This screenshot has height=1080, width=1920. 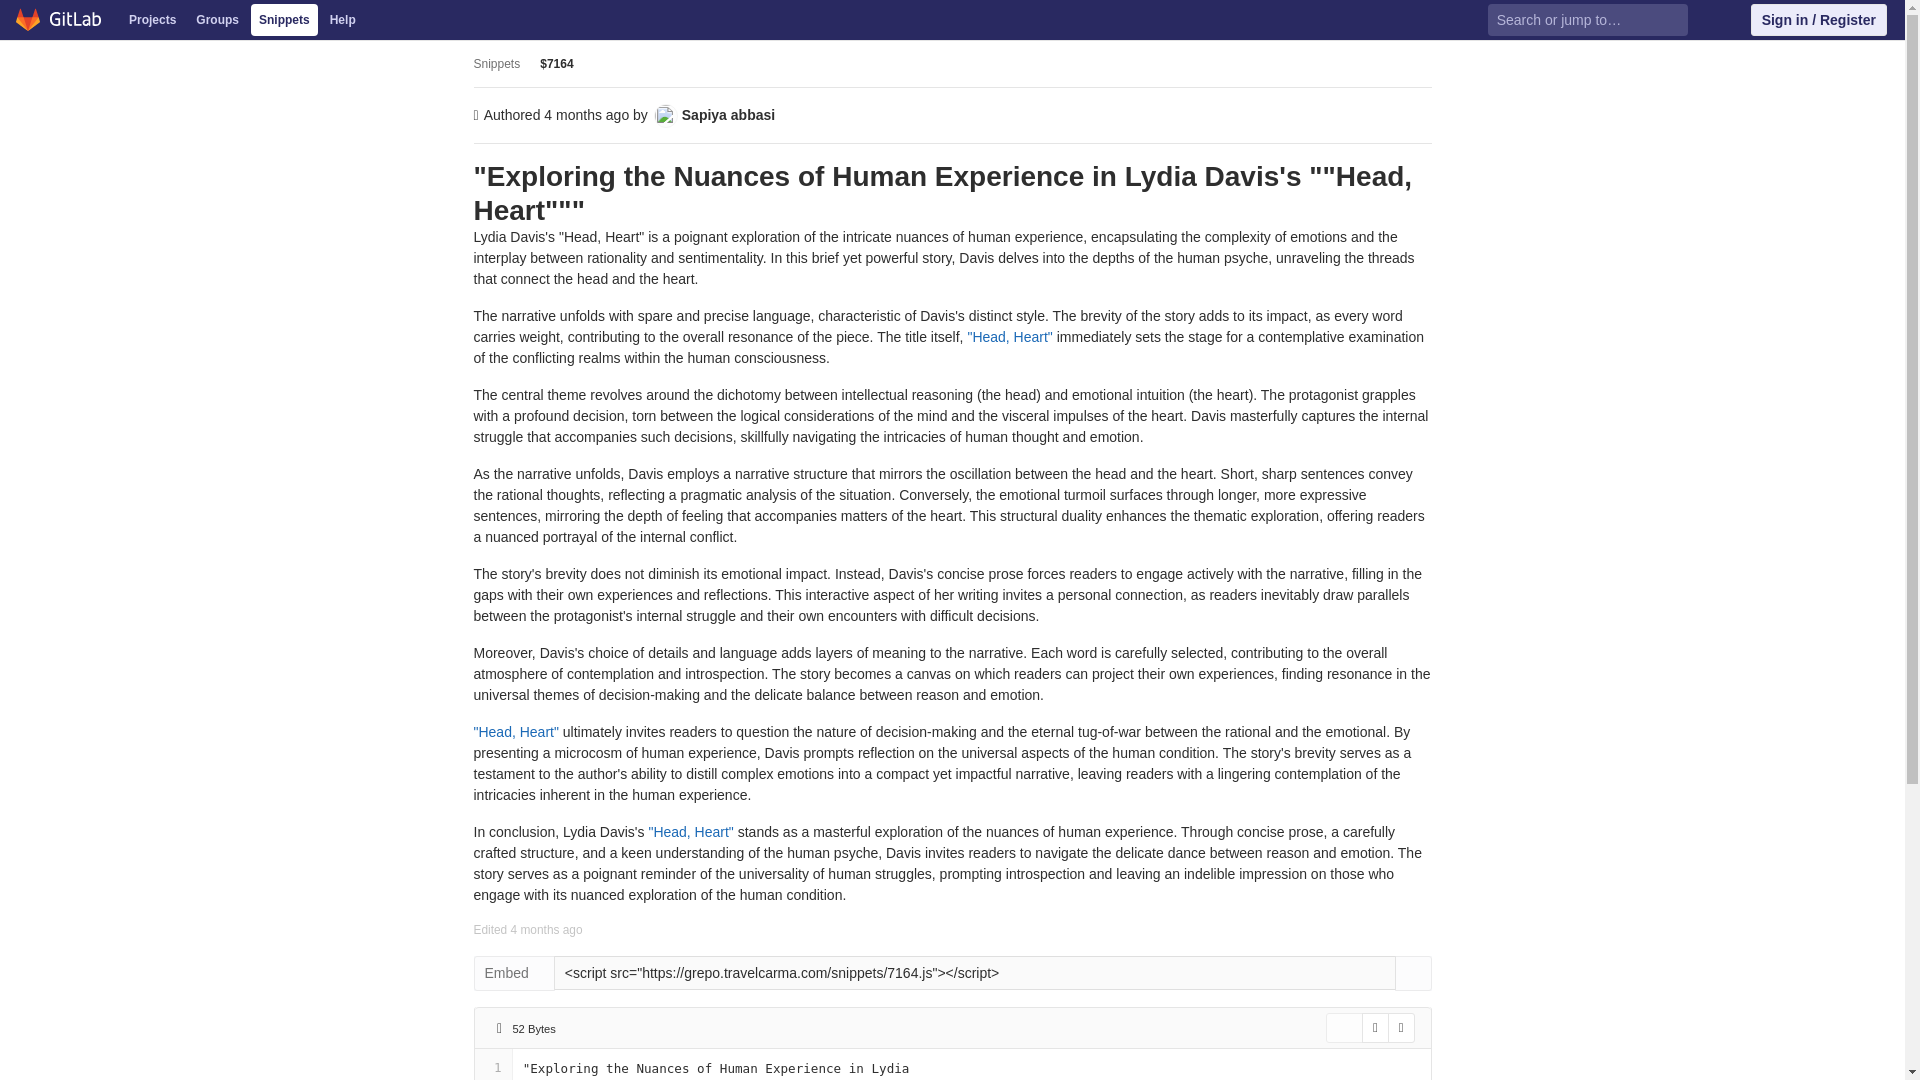 What do you see at coordinates (582, 1028) in the screenshot?
I see `Copy file path to clipboard` at bounding box center [582, 1028].